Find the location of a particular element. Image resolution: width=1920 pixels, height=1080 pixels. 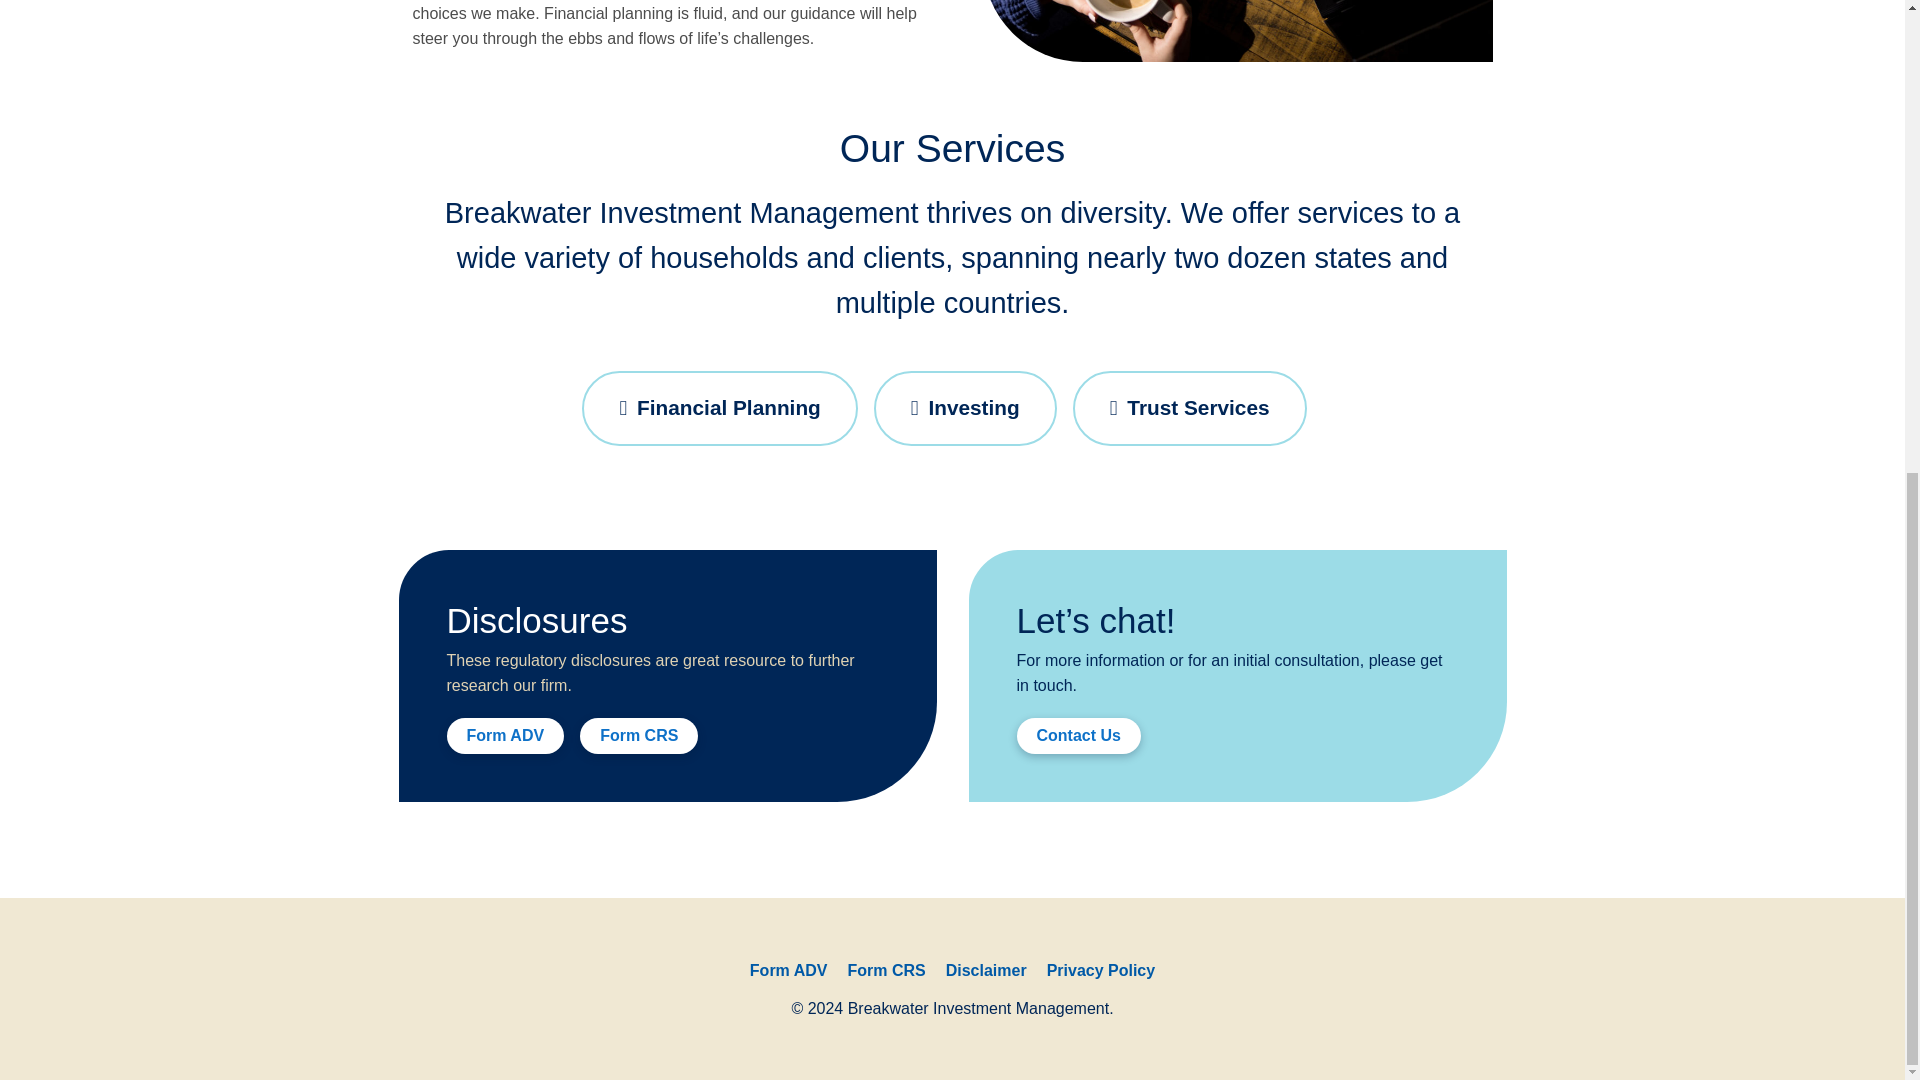

Privacy Policy is located at coordinates (1100, 970).